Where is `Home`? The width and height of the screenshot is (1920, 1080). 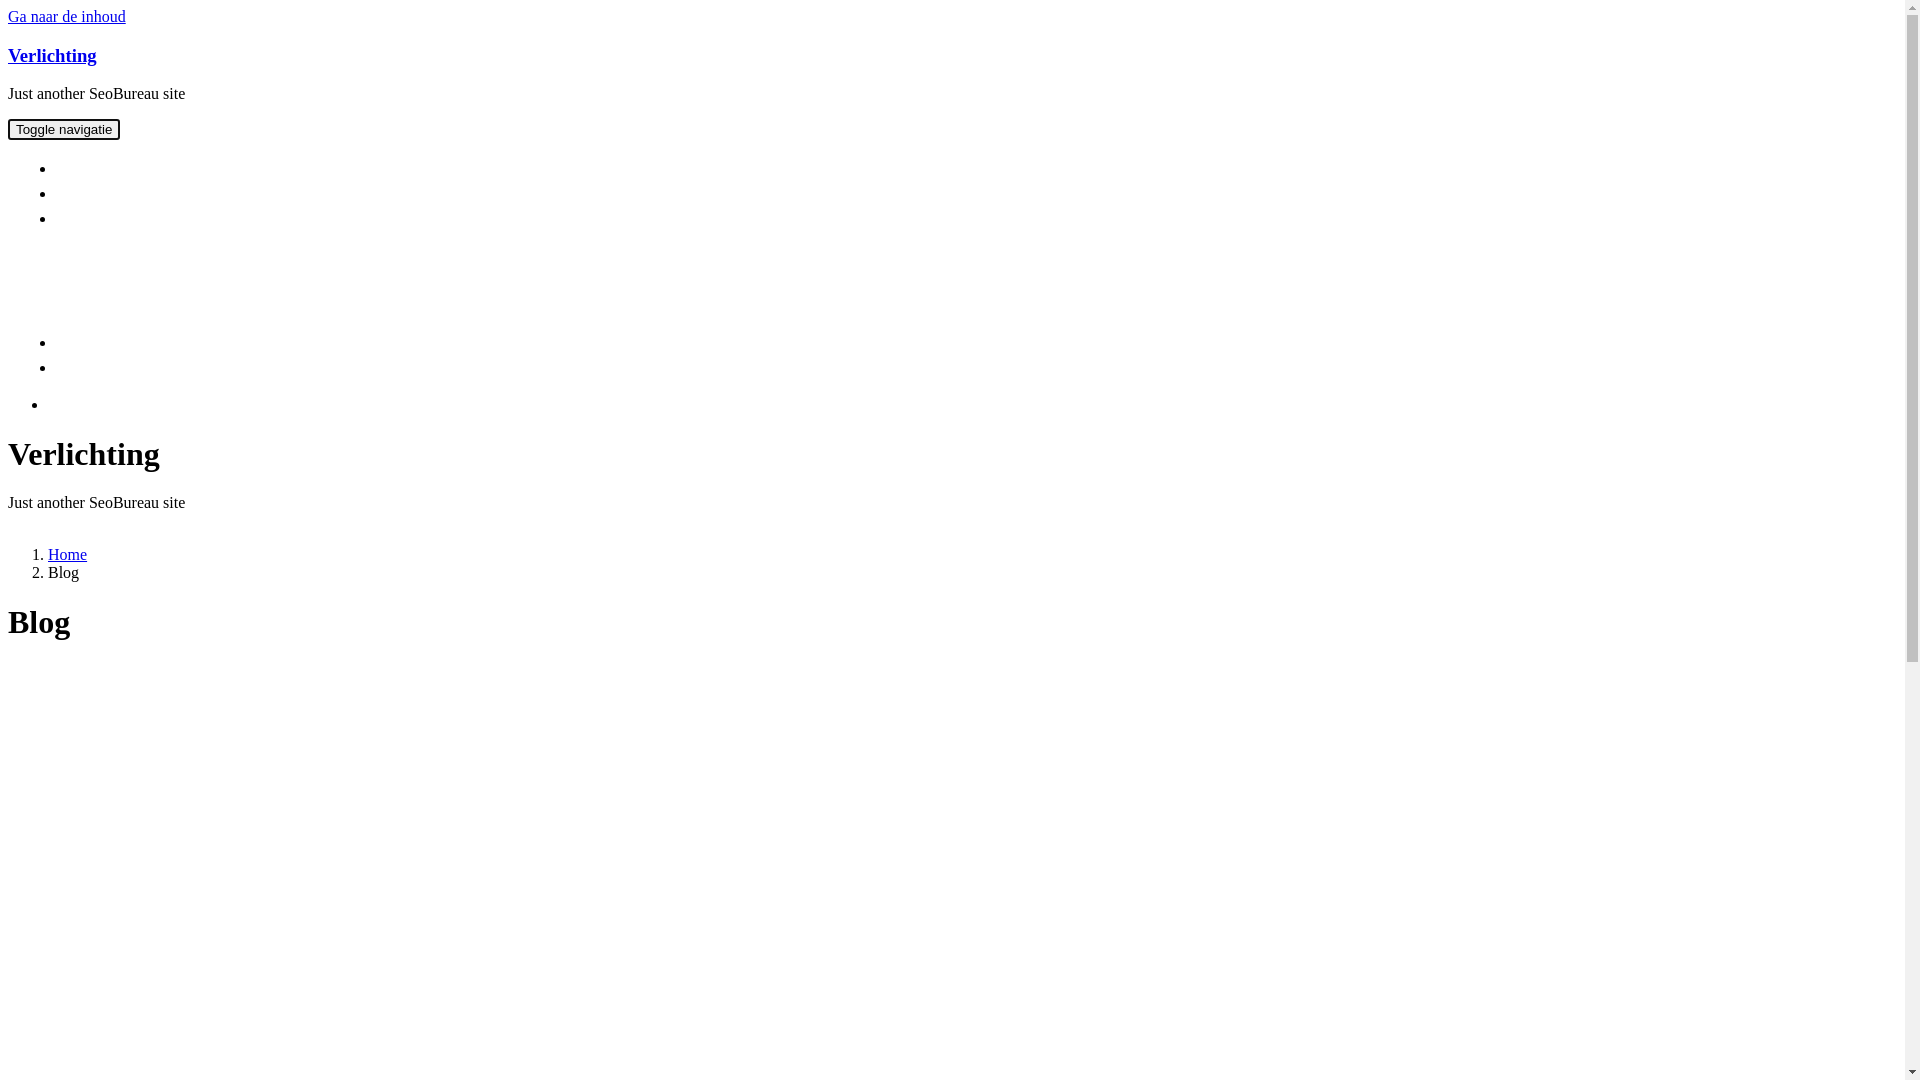 Home is located at coordinates (68, 554).